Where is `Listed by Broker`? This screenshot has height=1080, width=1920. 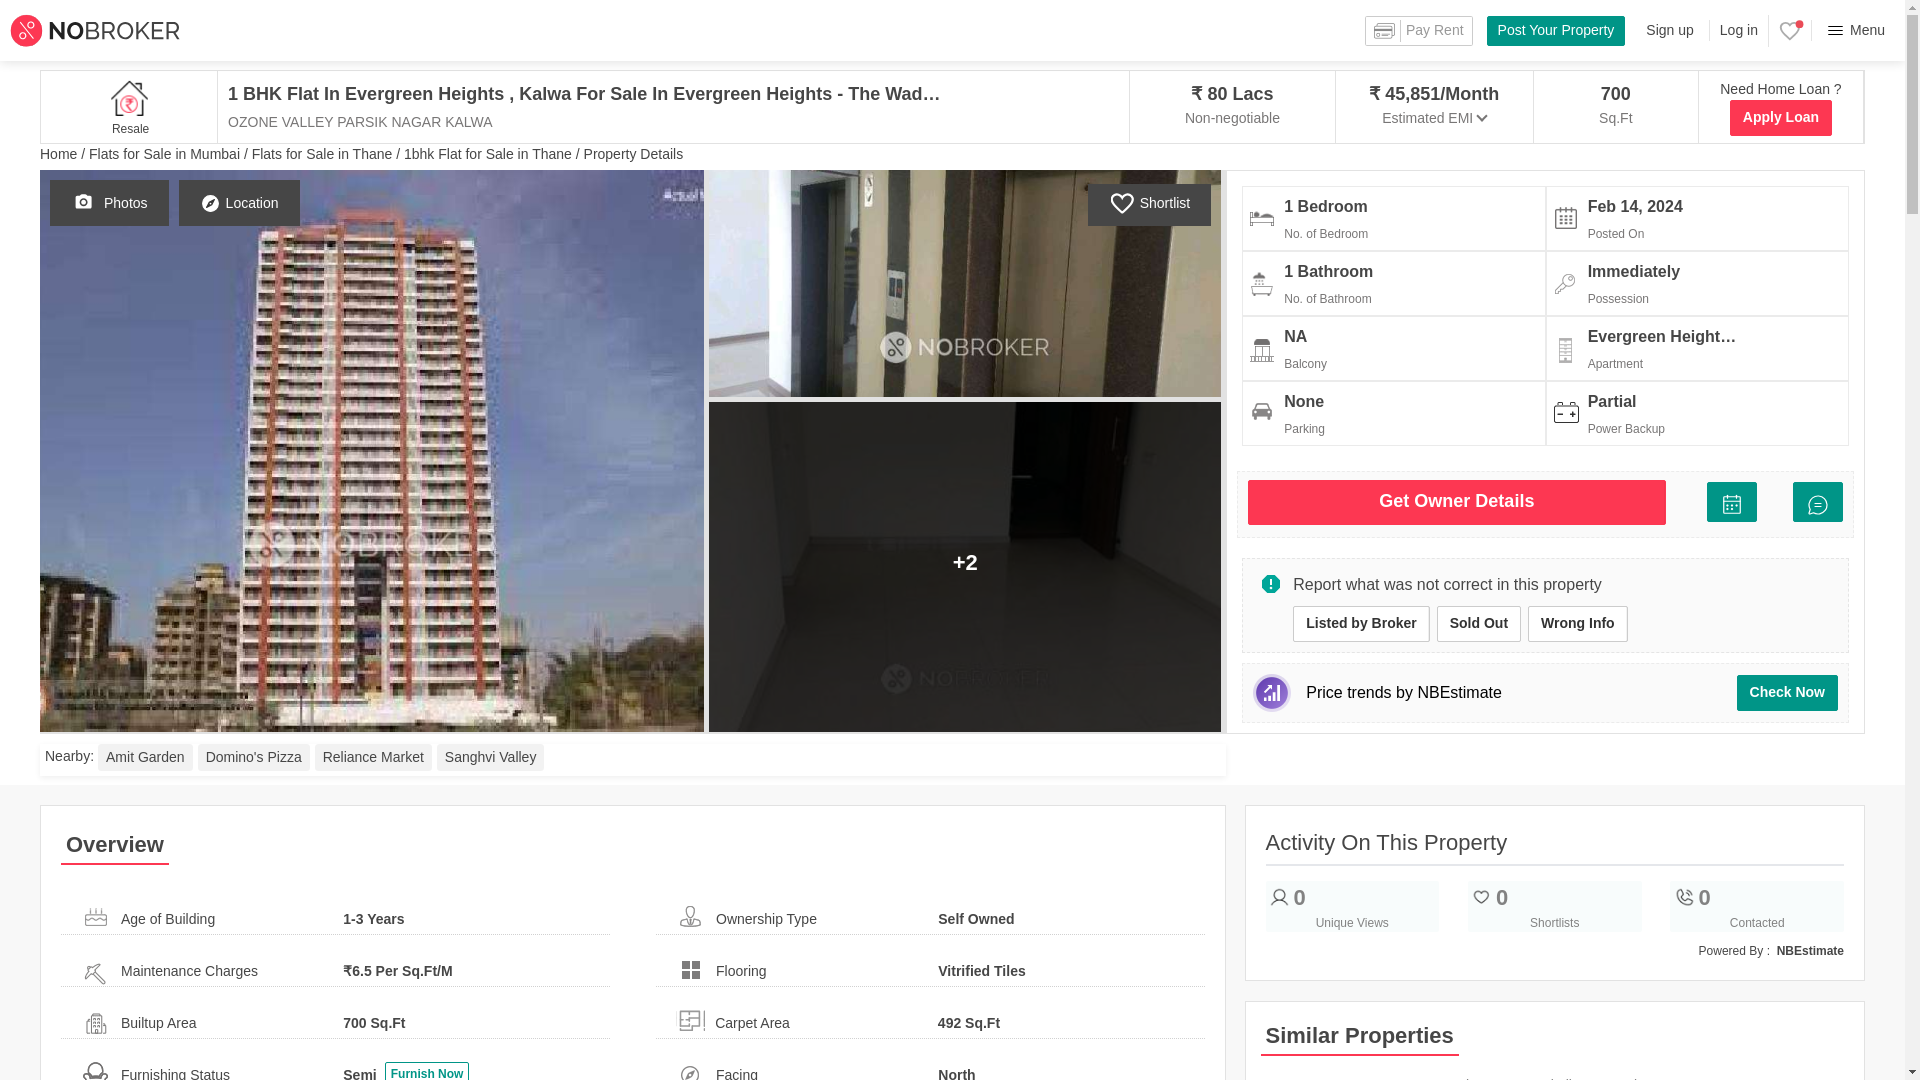
Listed by Broker is located at coordinates (1360, 623).